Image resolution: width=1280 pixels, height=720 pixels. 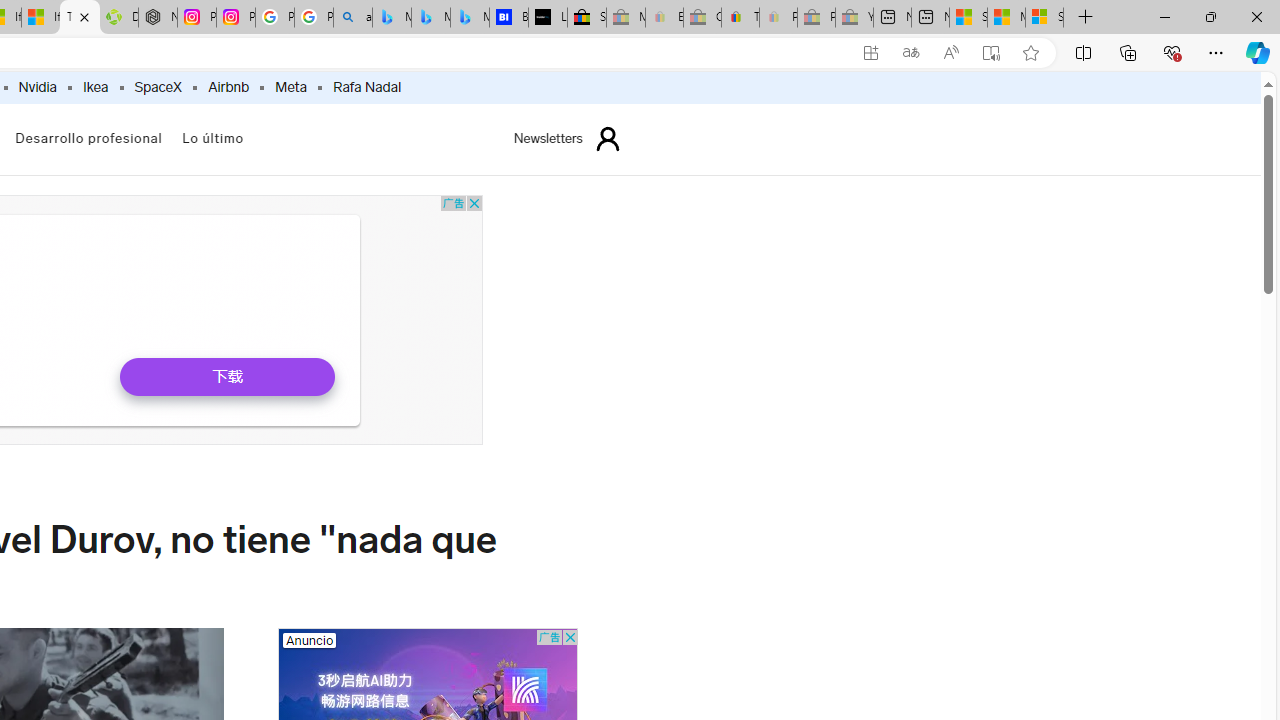 I want to click on Press Room - eBay Inc. - Sleeping, so click(x=816, y=18).